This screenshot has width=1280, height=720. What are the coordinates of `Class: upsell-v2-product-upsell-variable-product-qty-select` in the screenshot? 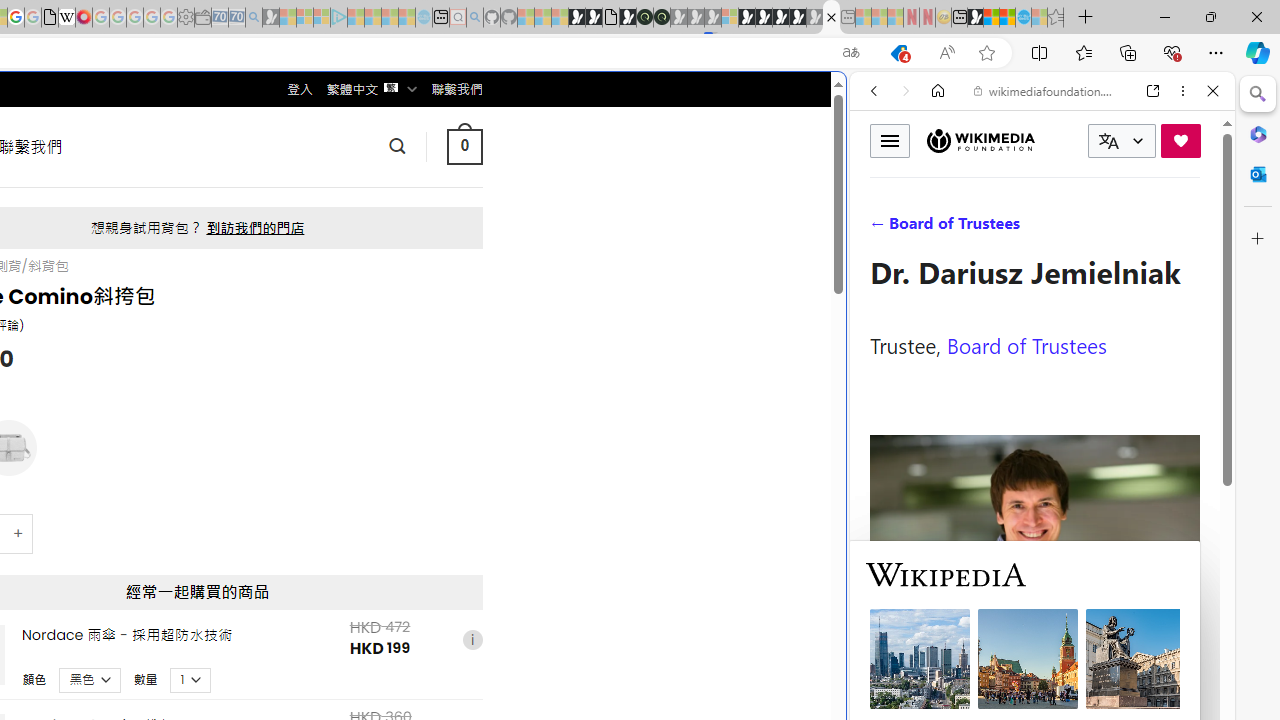 It's located at (191, 679).